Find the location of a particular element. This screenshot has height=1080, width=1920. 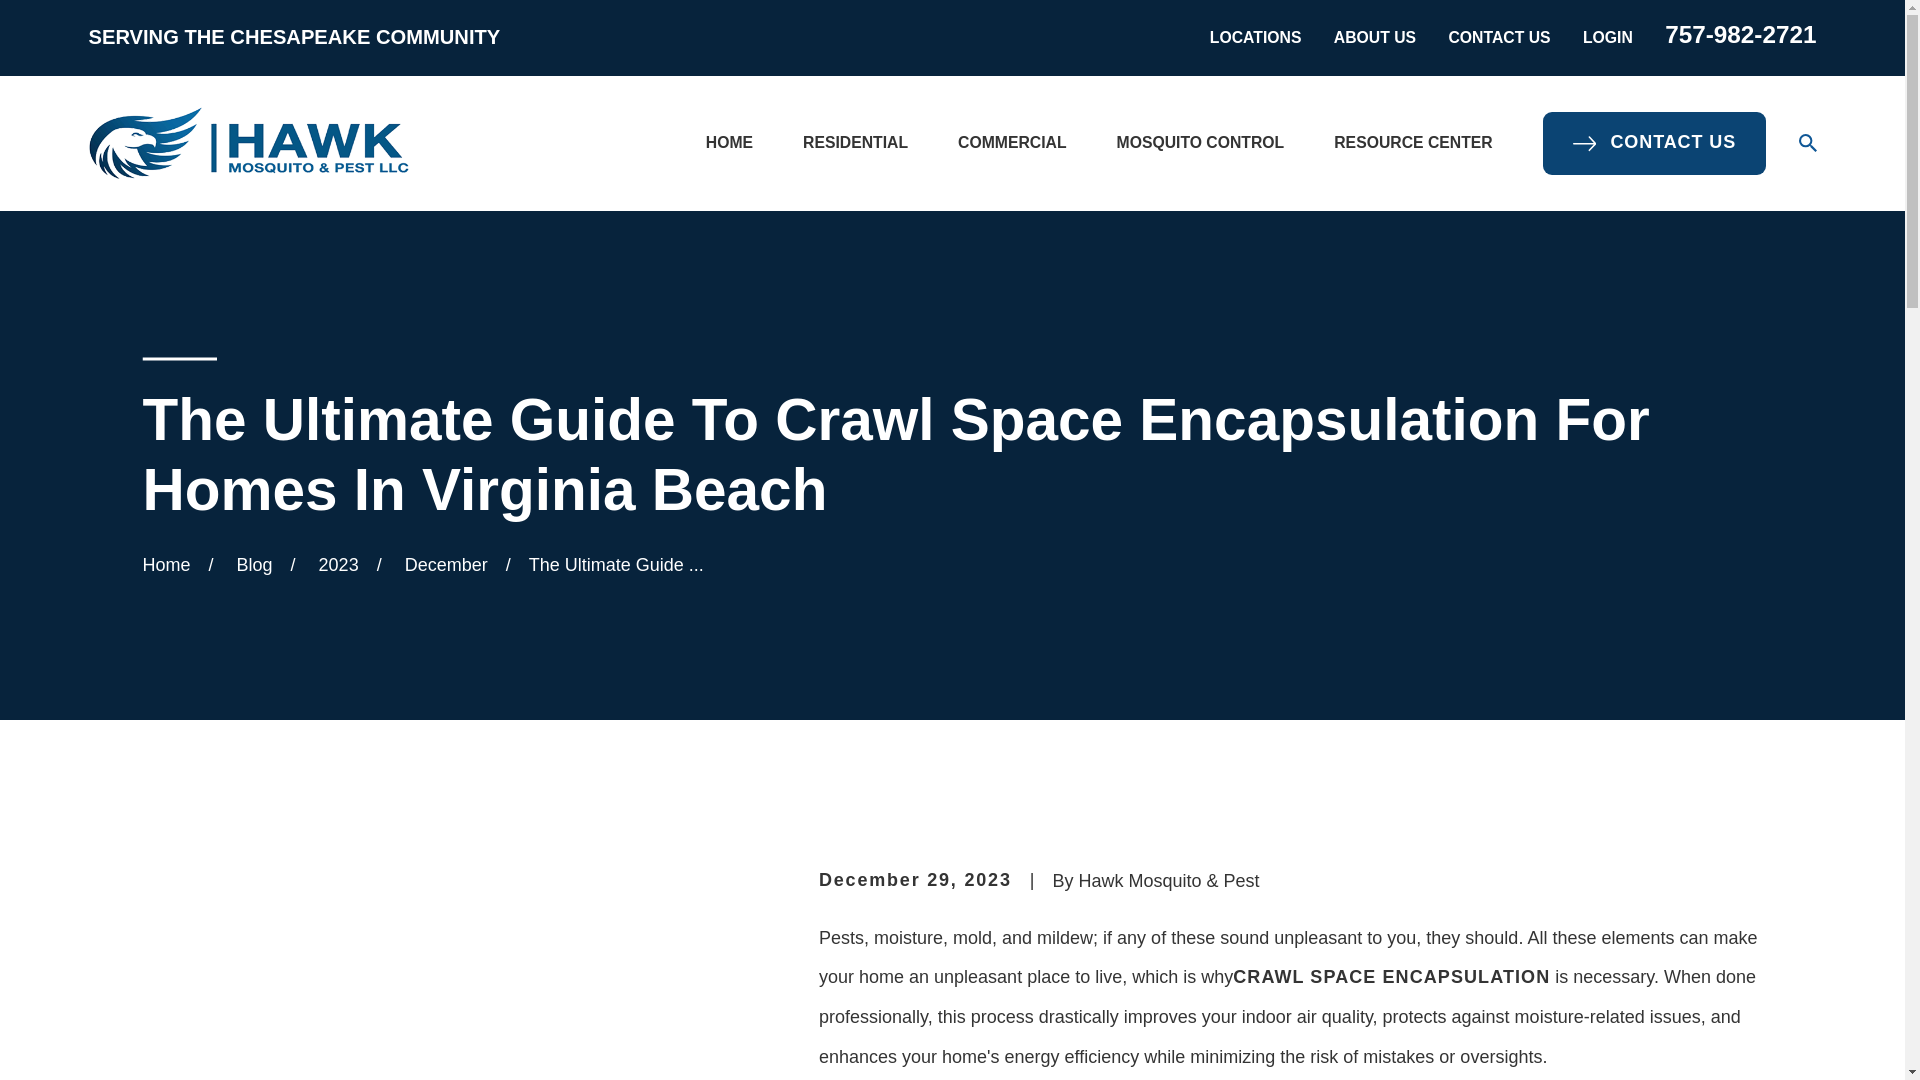

COMMERCIAL is located at coordinates (1012, 142).